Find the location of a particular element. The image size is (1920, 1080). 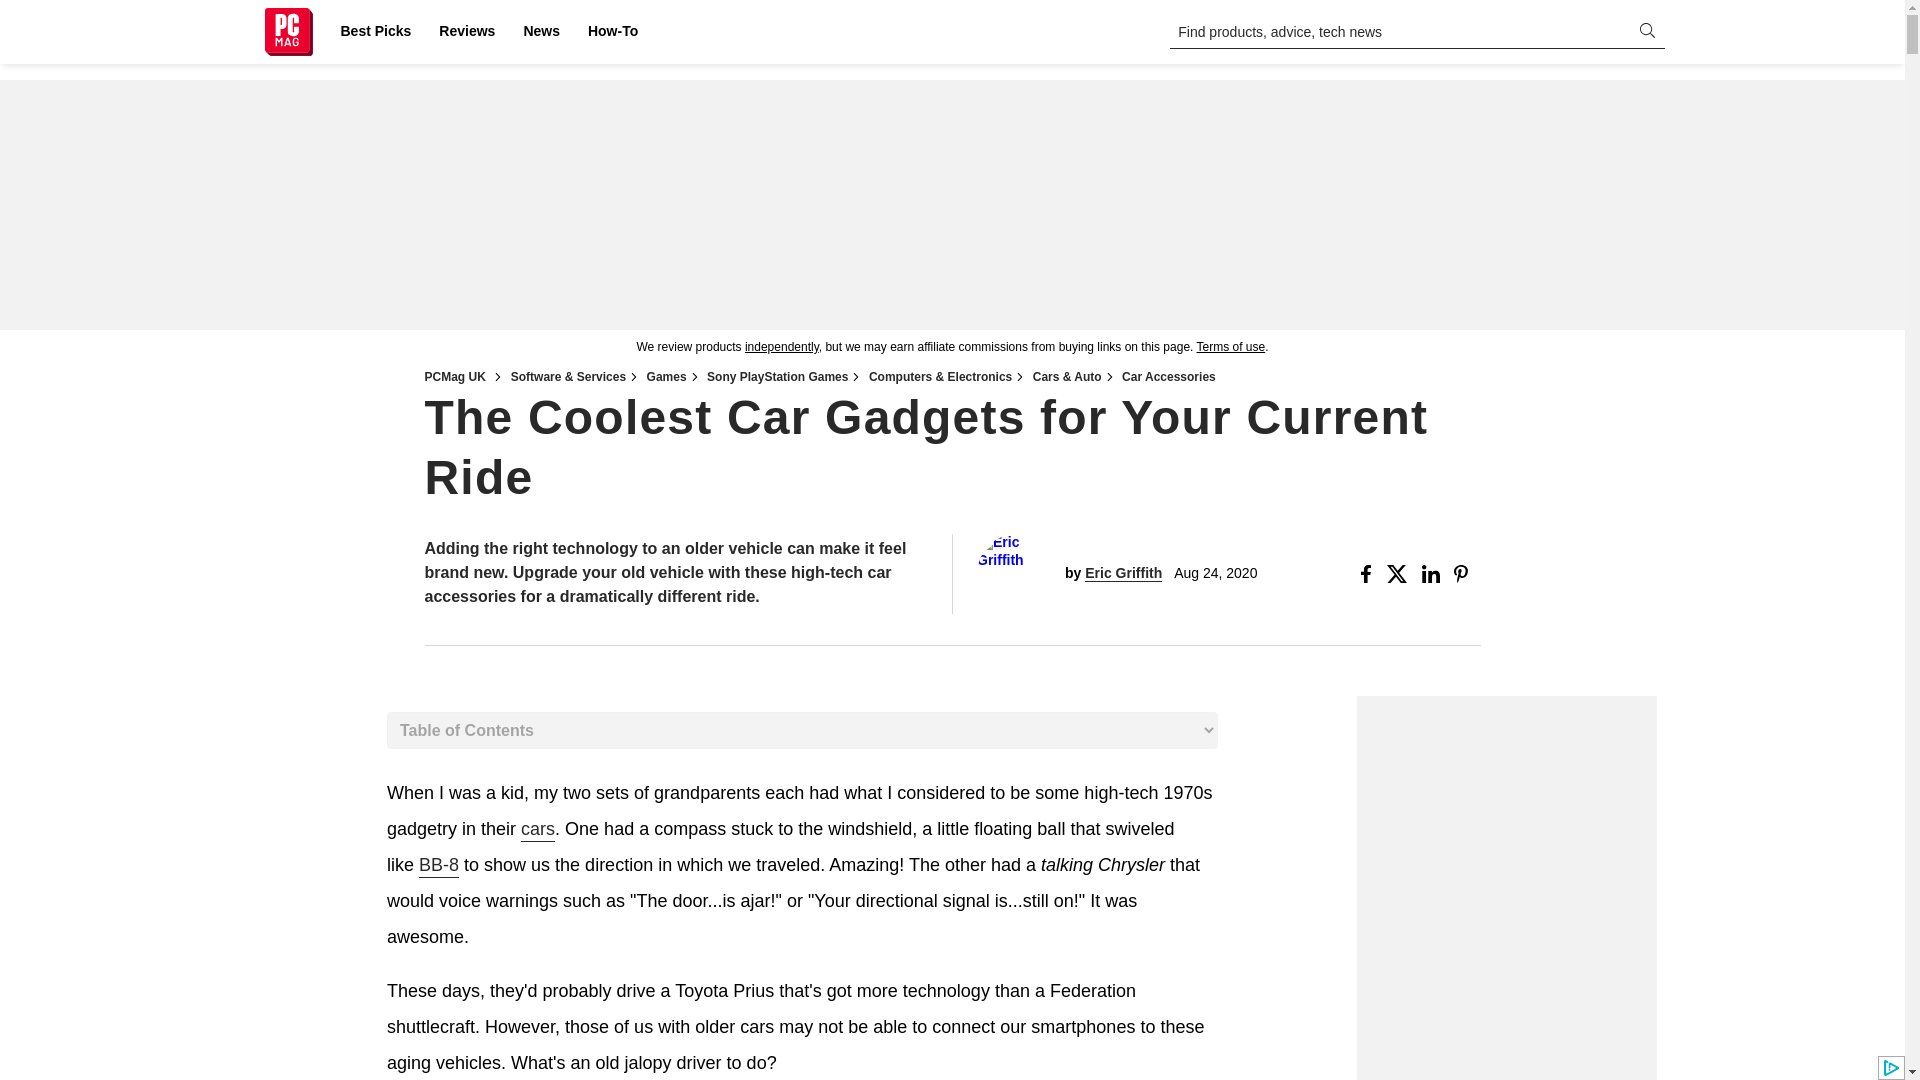

Share this Story on X is located at coordinates (1400, 574).